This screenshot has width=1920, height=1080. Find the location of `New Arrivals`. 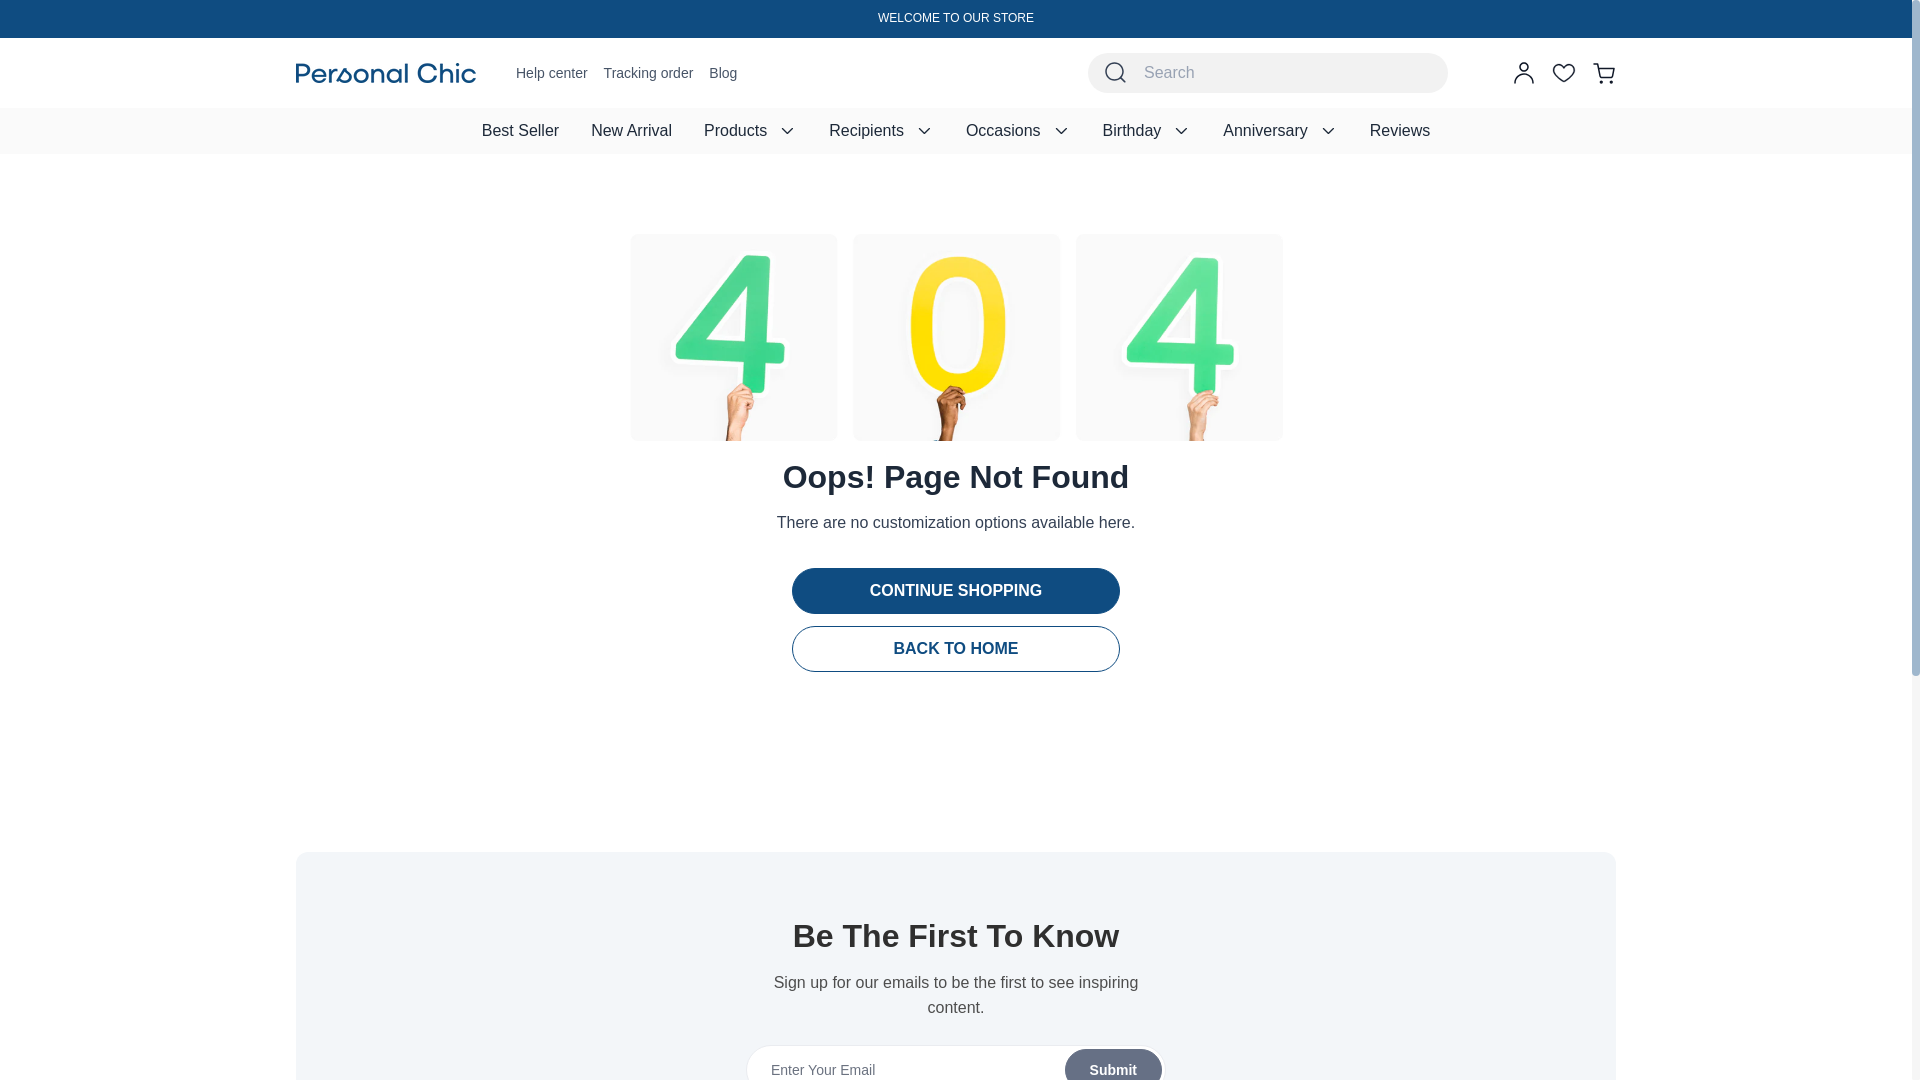

New Arrivals is located at coordinates (630, 131).